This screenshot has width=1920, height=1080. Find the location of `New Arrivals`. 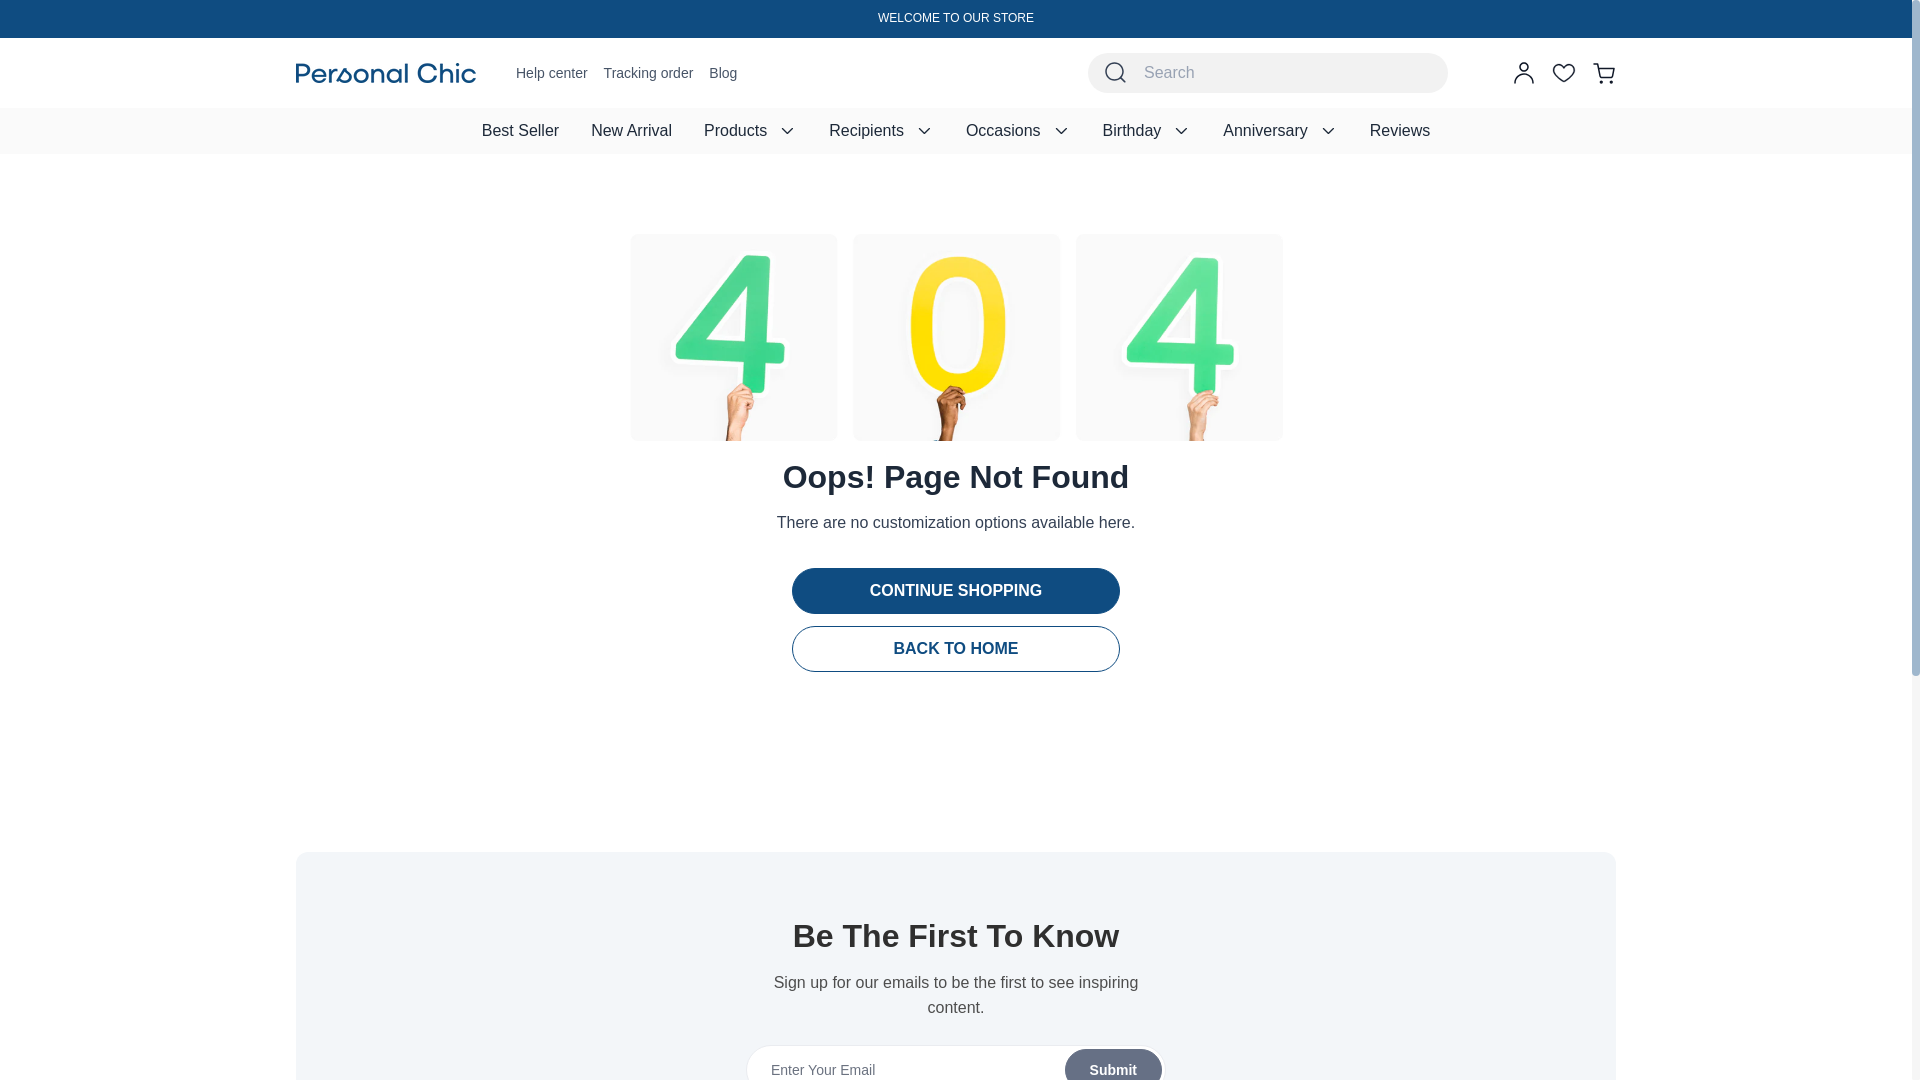

New Arrivals is located at coordinates (630, 131).